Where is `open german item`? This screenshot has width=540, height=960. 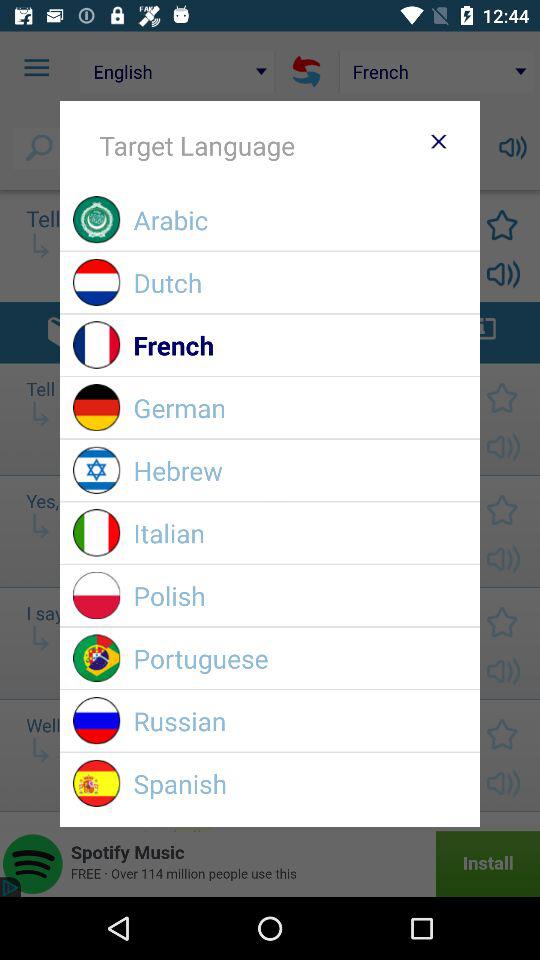 open german item is located at coordinates (300, 408).